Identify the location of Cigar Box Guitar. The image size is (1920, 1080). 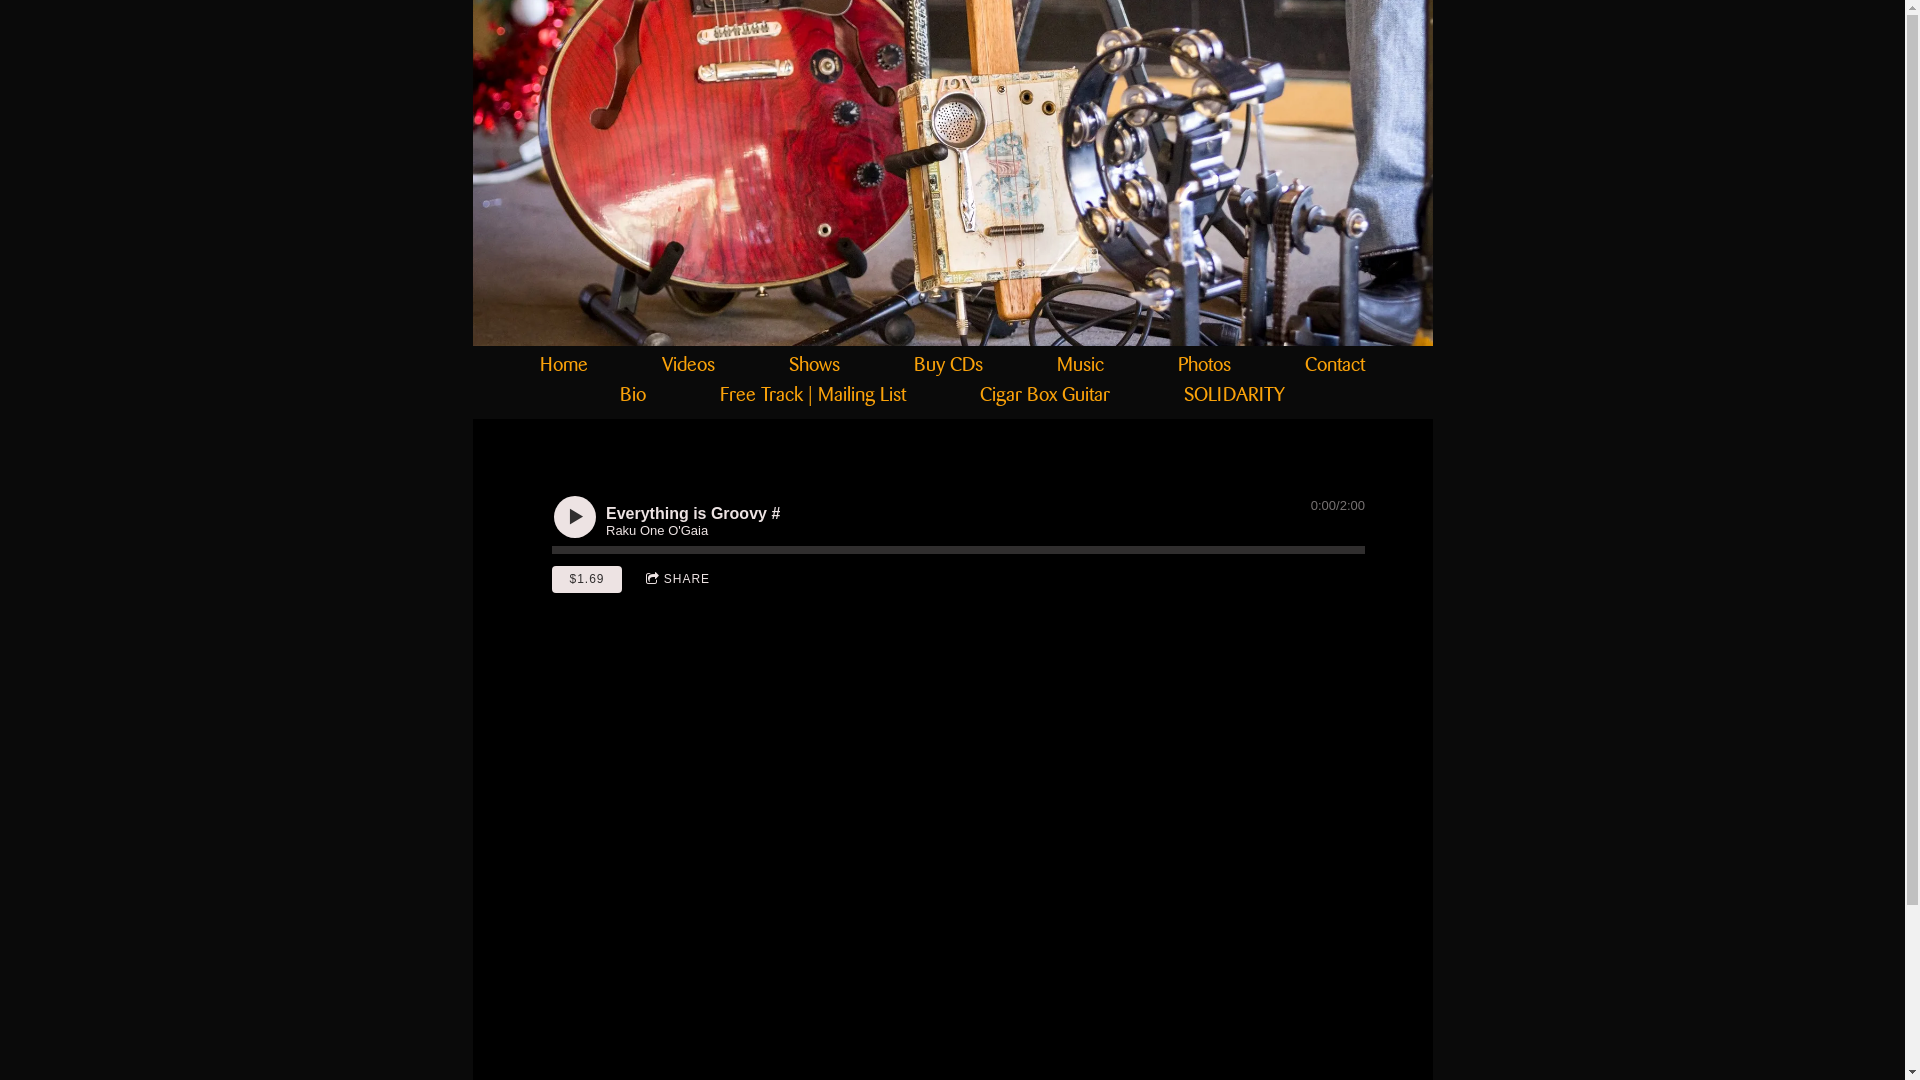
(1044, 391).